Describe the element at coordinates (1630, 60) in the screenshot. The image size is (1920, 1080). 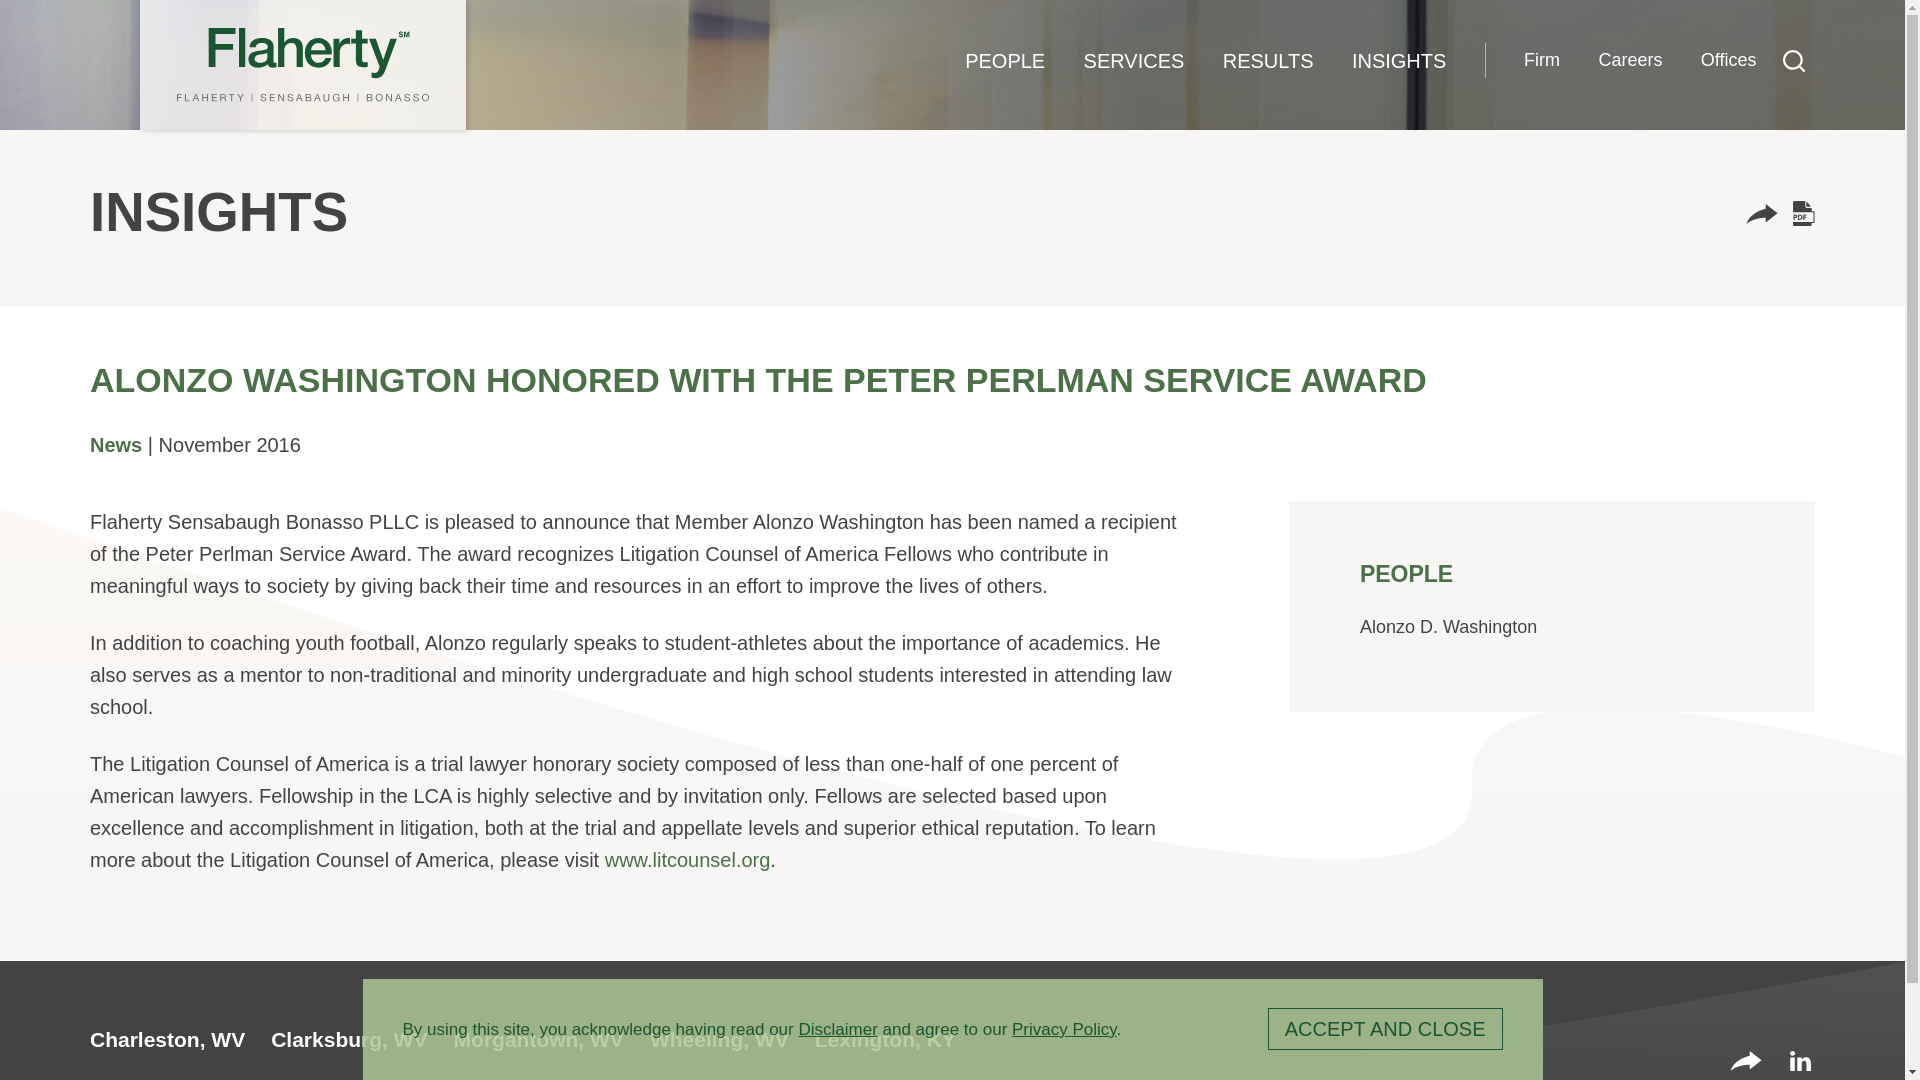
I see `Careers` at that location.